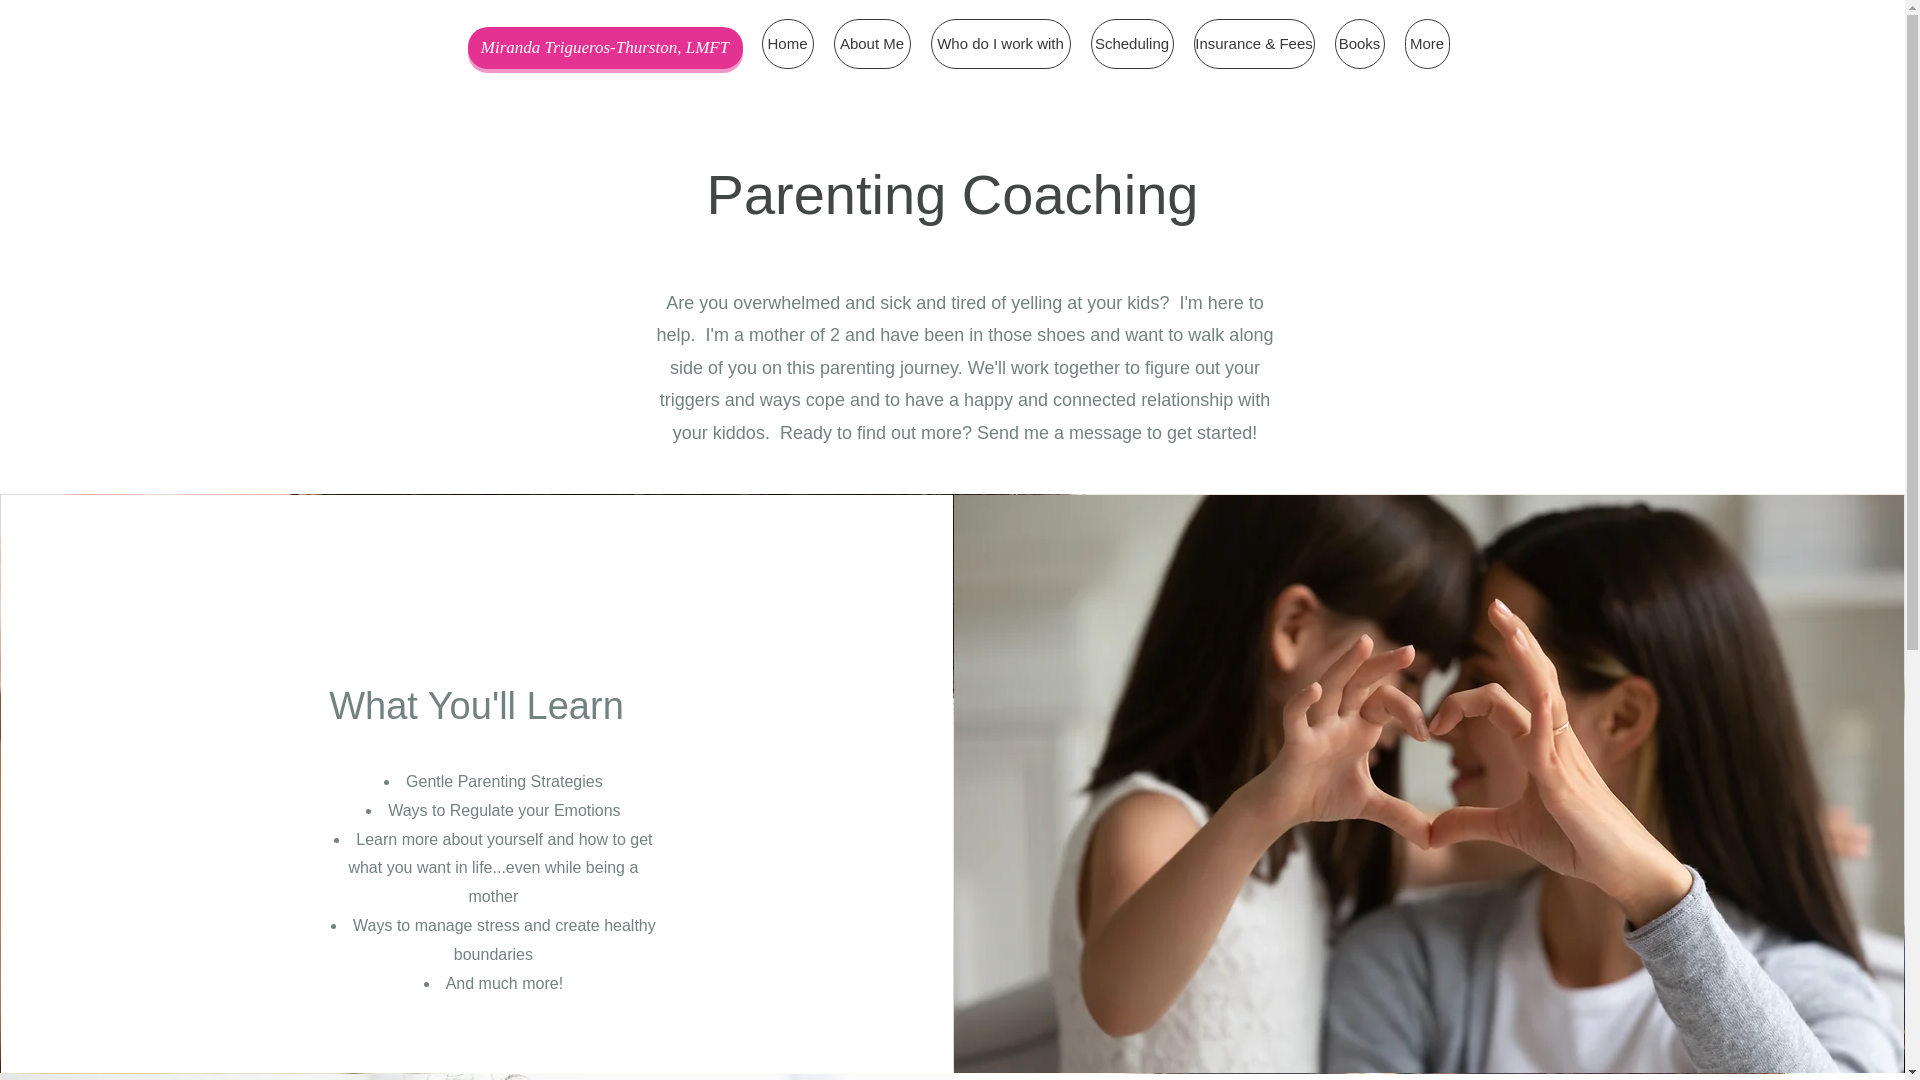 This screenshot has width=1920, height=1080. What do you see at coordinates (999, 44) in the screenshot?
I see `Who do I work with` at bounding box center [999, 44].